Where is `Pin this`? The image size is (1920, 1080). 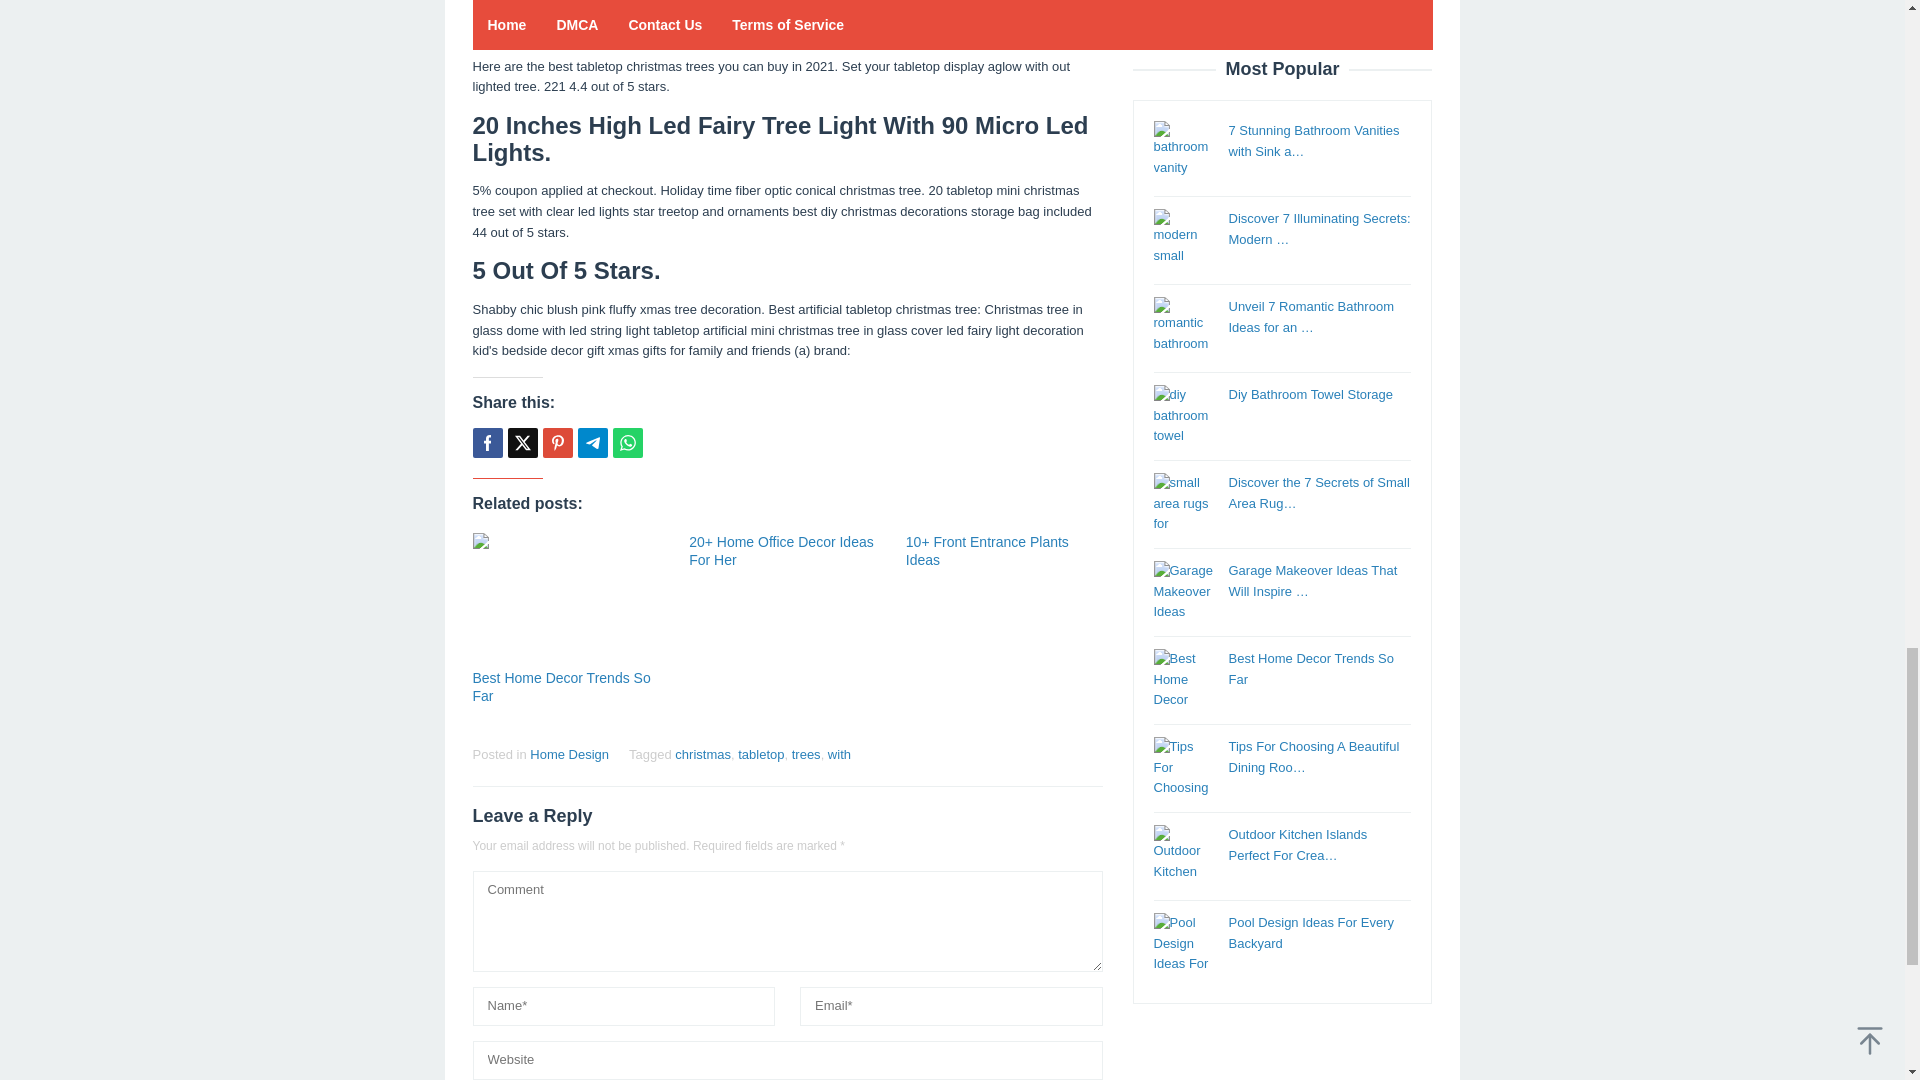
Pin this is located at coordinates (556, 442).